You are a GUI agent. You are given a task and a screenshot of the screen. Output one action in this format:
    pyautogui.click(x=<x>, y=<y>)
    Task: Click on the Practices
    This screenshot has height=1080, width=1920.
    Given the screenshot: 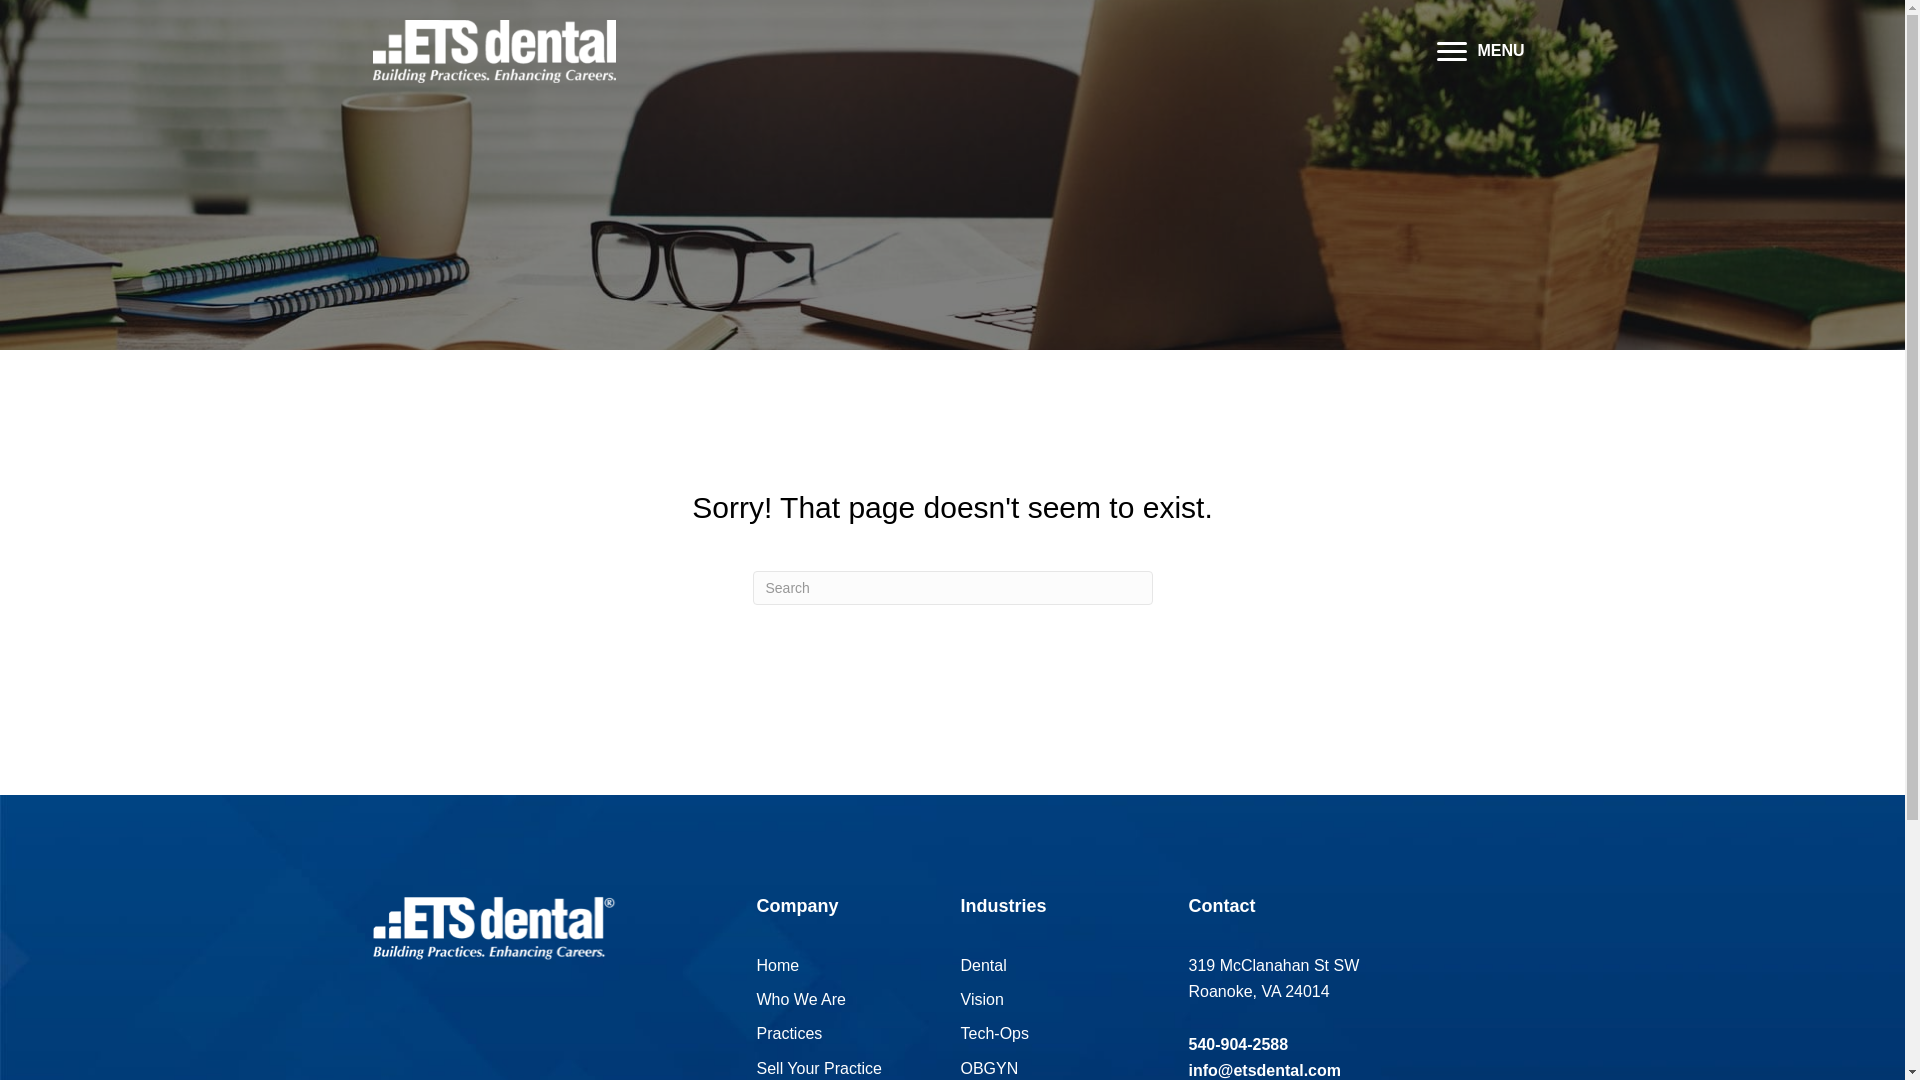 What is the action you would take?
    pyautogui.click(x=788, y=1033)
    